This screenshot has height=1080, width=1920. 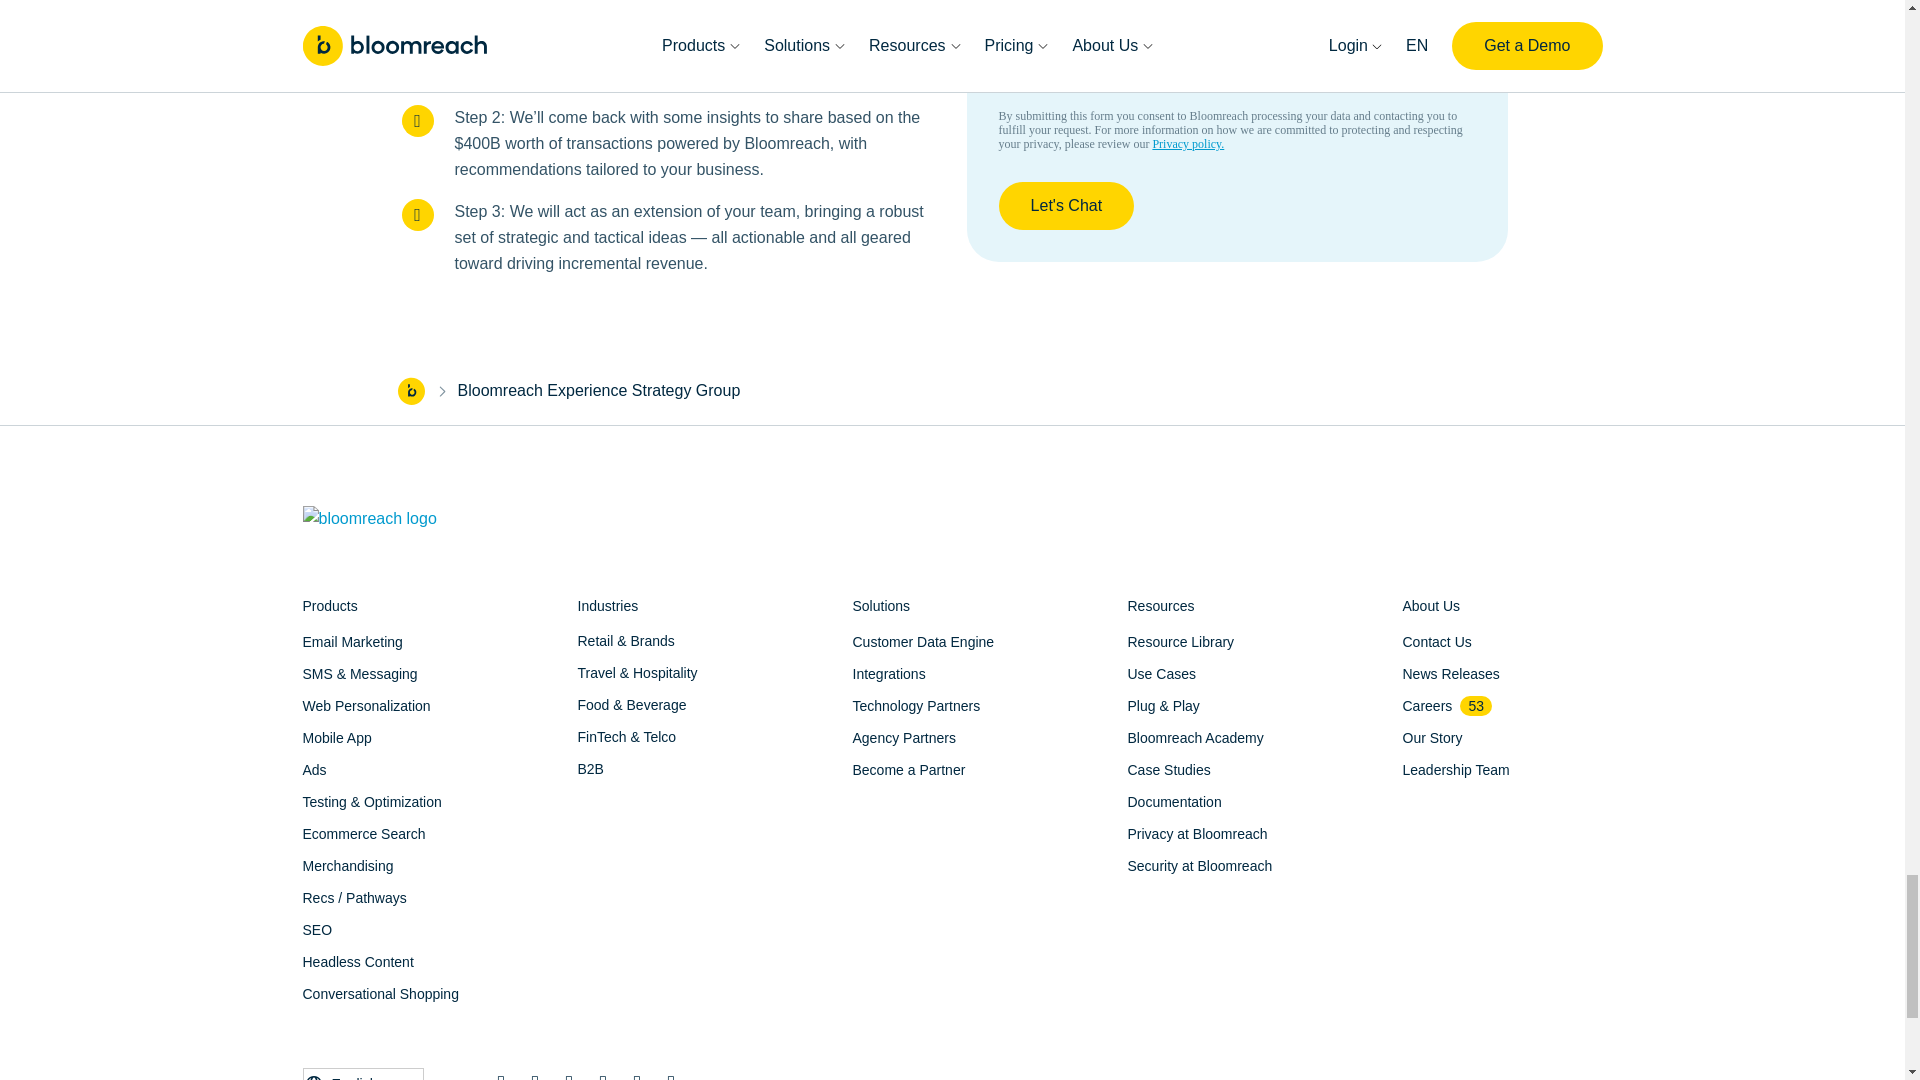 What do you see at coordinates (1008, 78) in the screenshot?
I see `true` at bounding box center [1008, 78].